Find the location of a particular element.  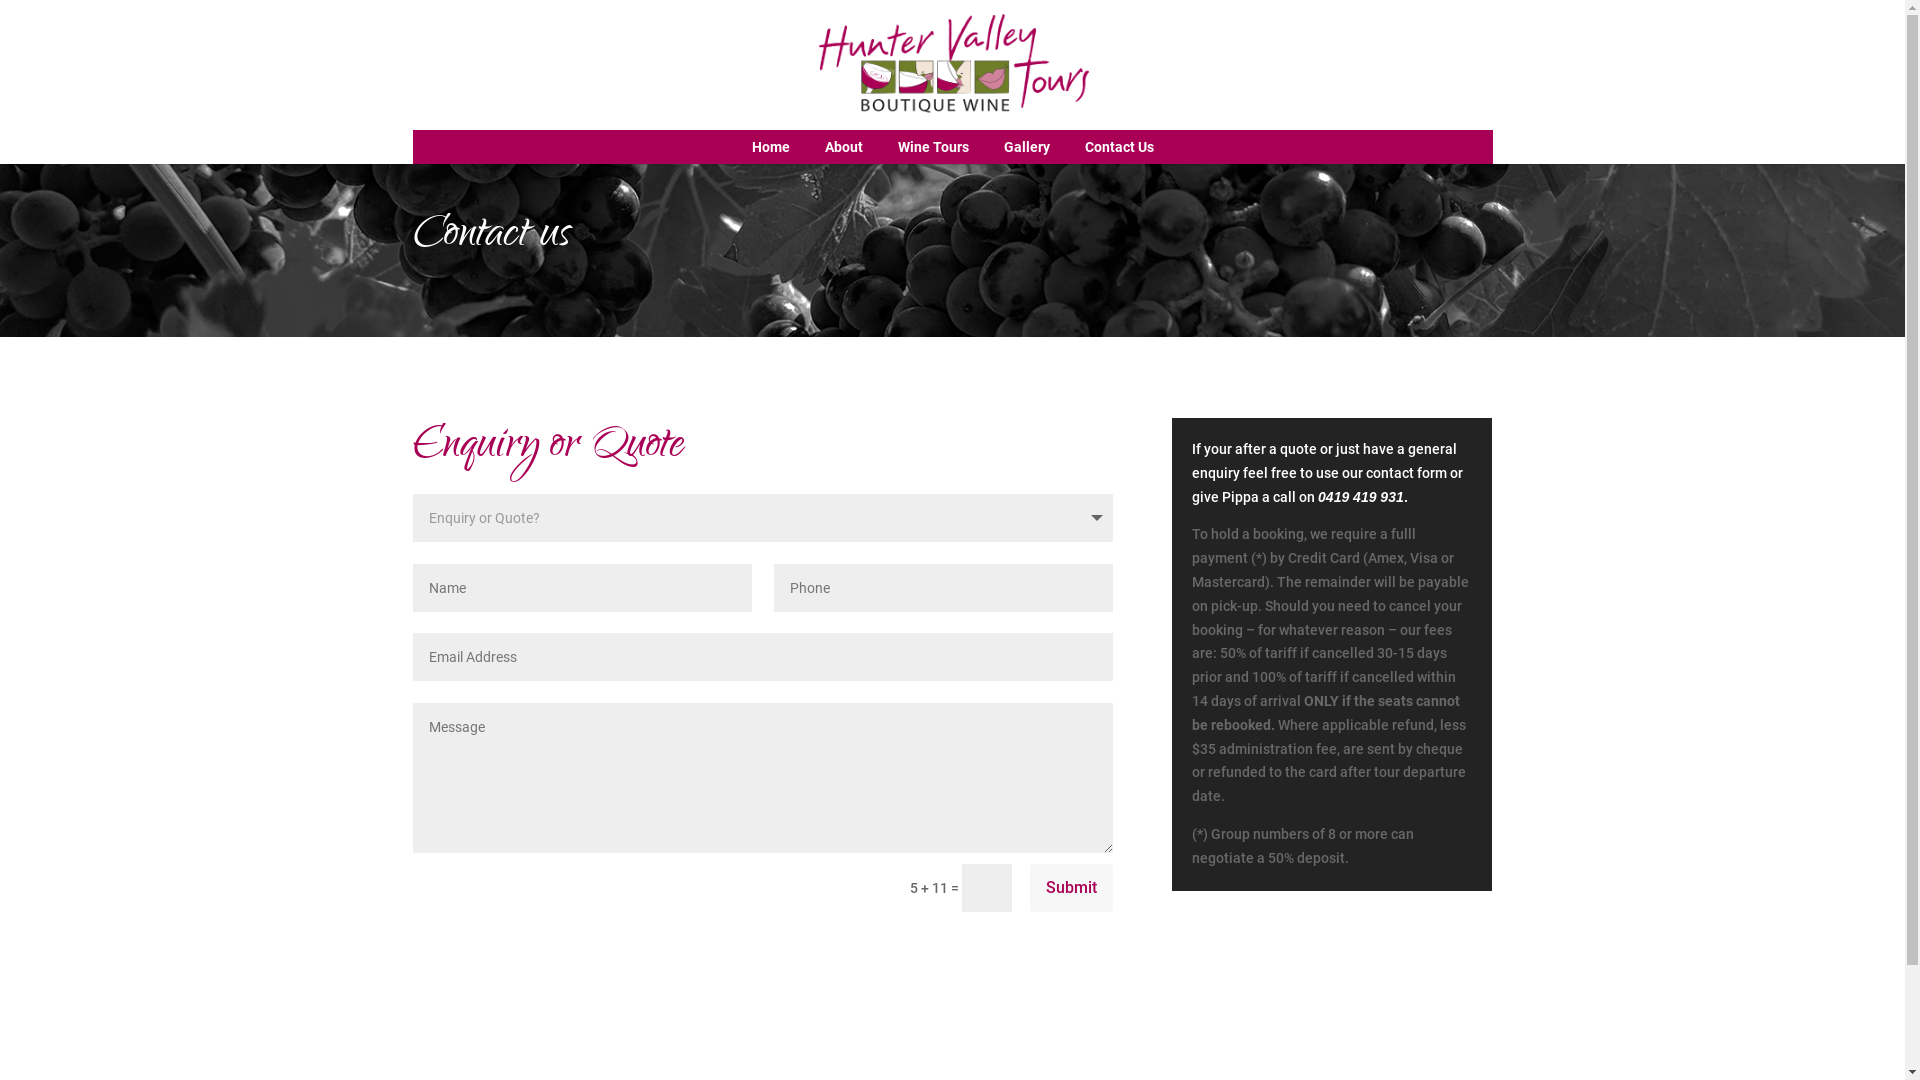

Contact Us is located at coordinates (1118, 147).